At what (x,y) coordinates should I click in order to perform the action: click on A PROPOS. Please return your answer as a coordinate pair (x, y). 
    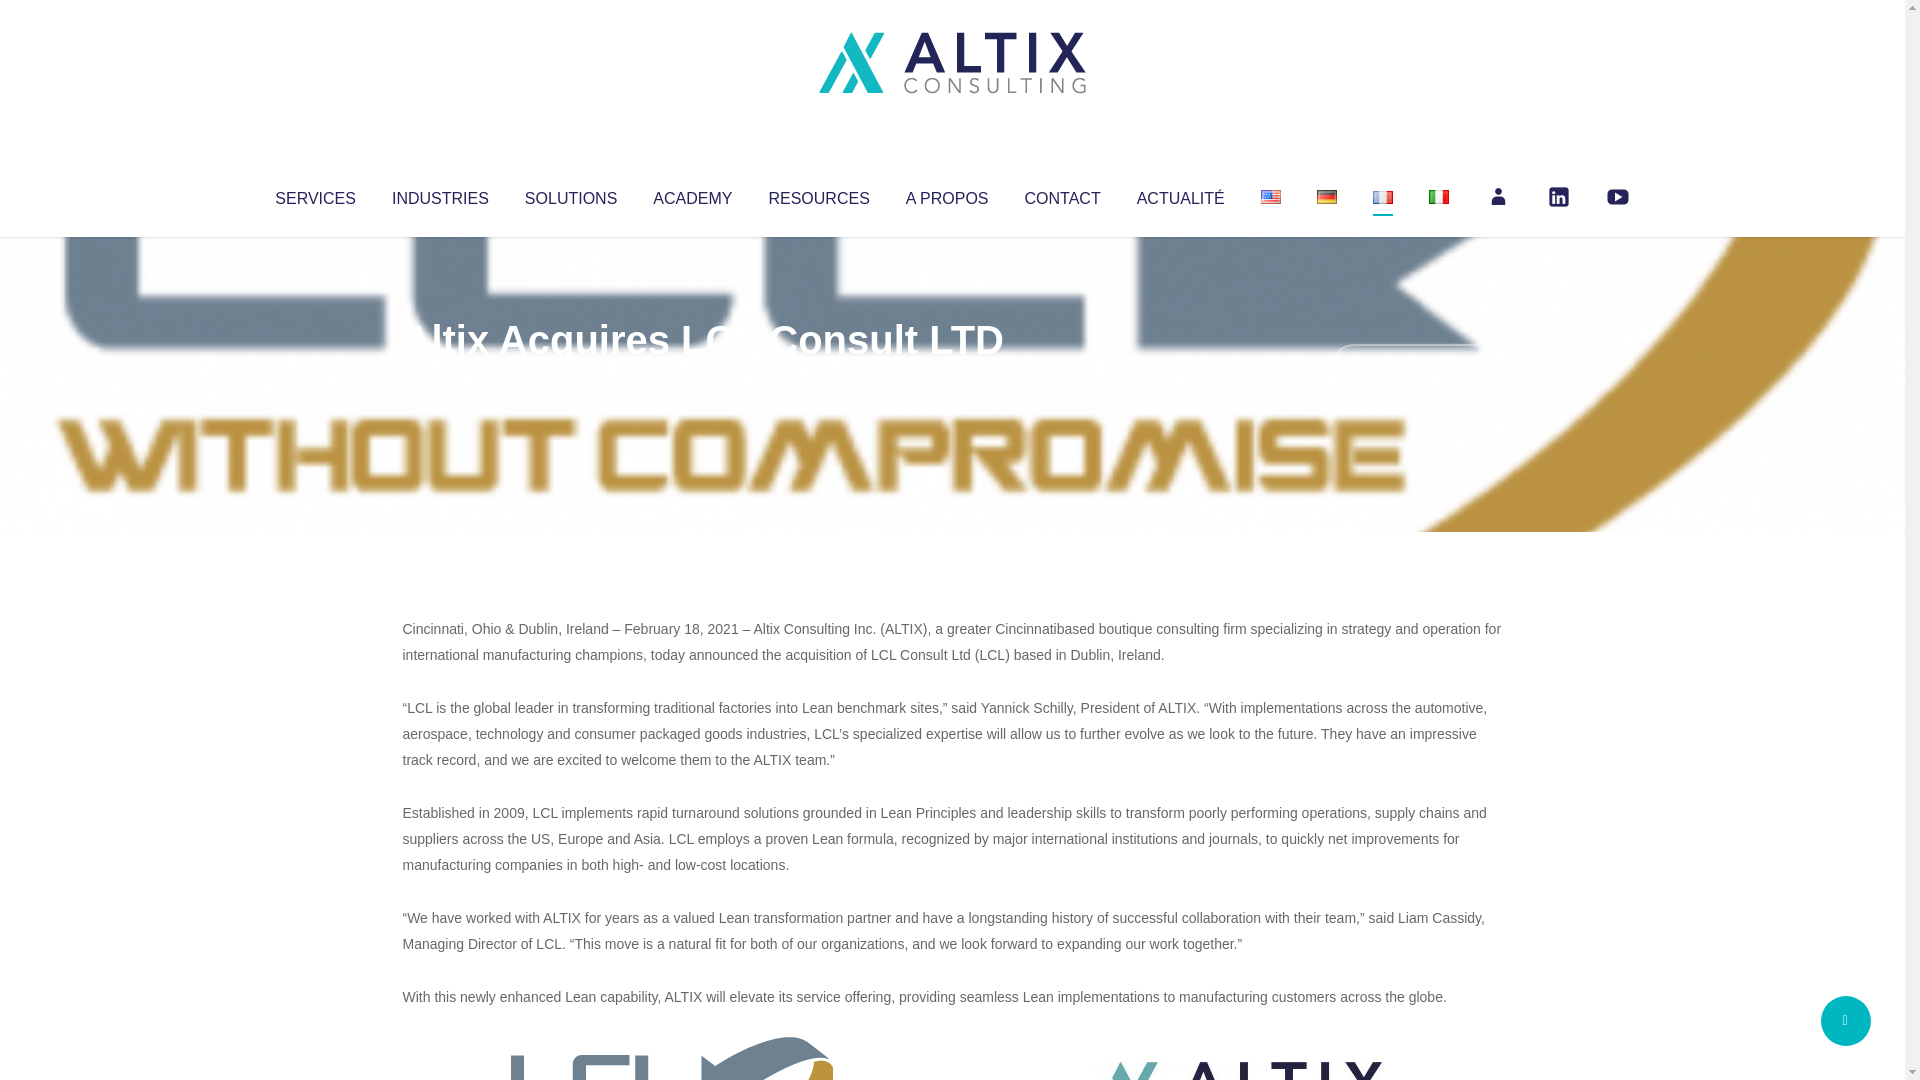
    Looking at the image, I should click on (947, 194).